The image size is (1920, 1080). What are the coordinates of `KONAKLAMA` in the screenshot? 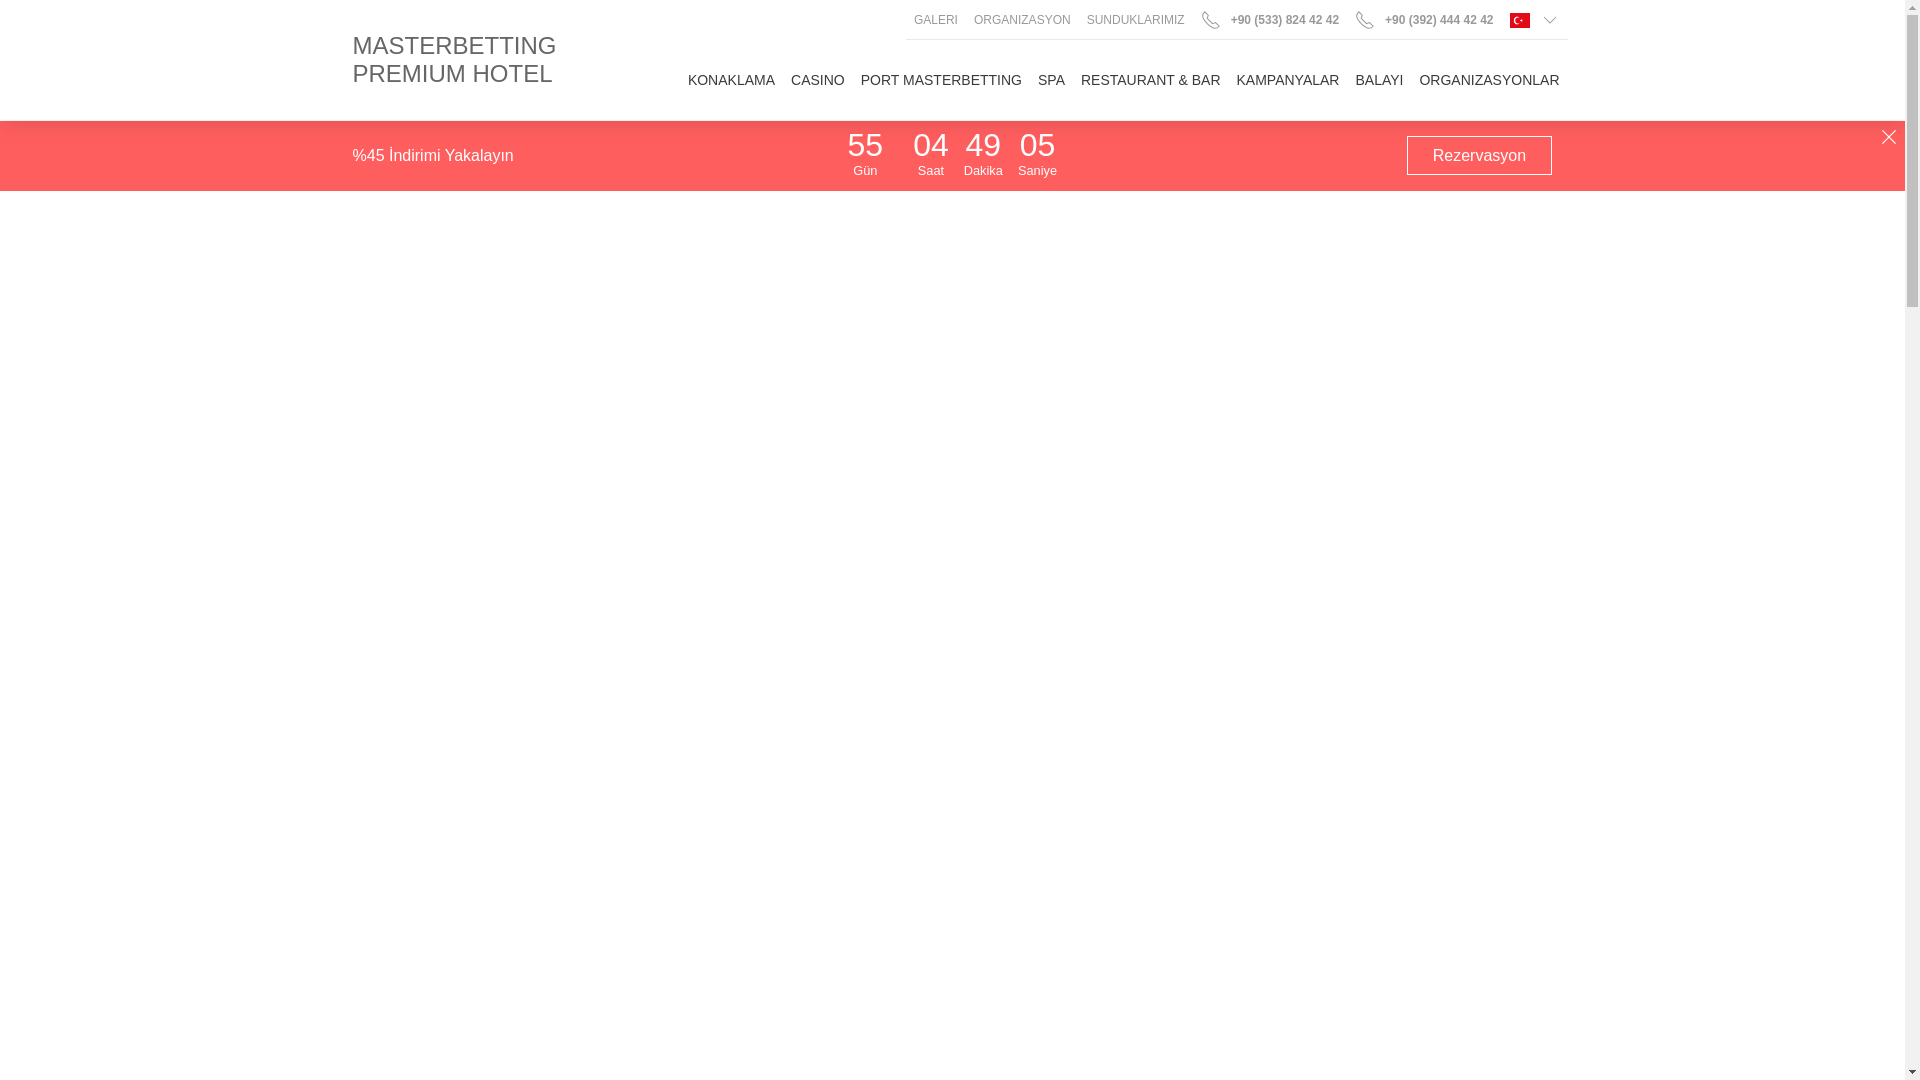 It's located at (731, 79).